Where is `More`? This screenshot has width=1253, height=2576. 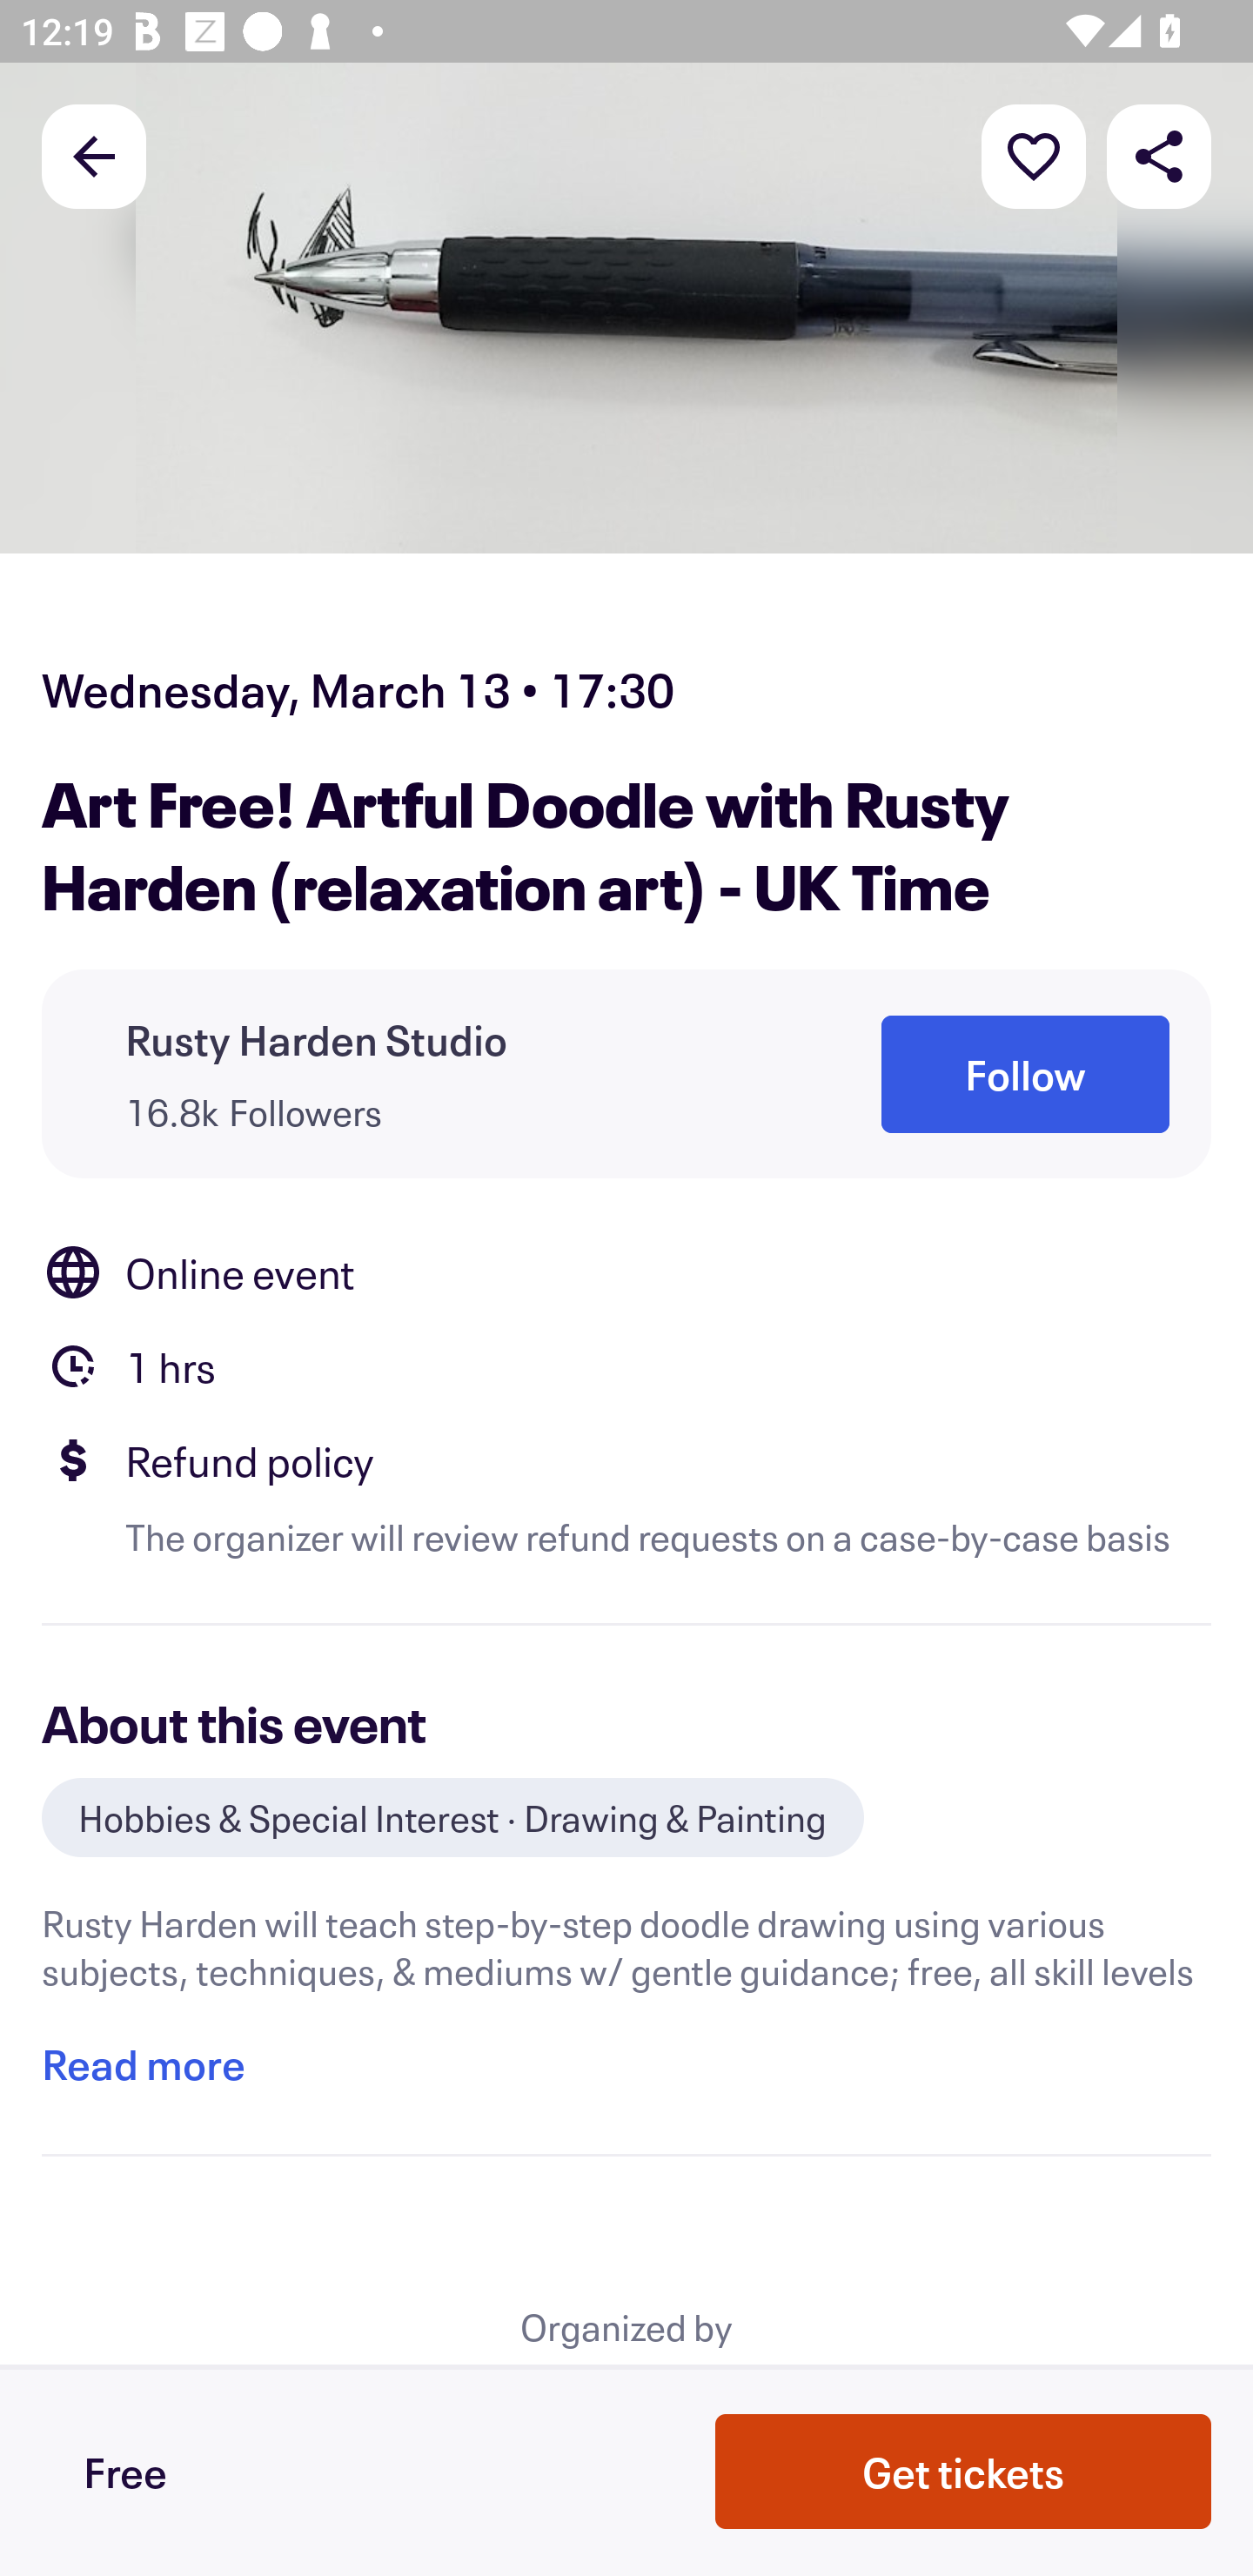 More is located at coordinates (1034, 155).